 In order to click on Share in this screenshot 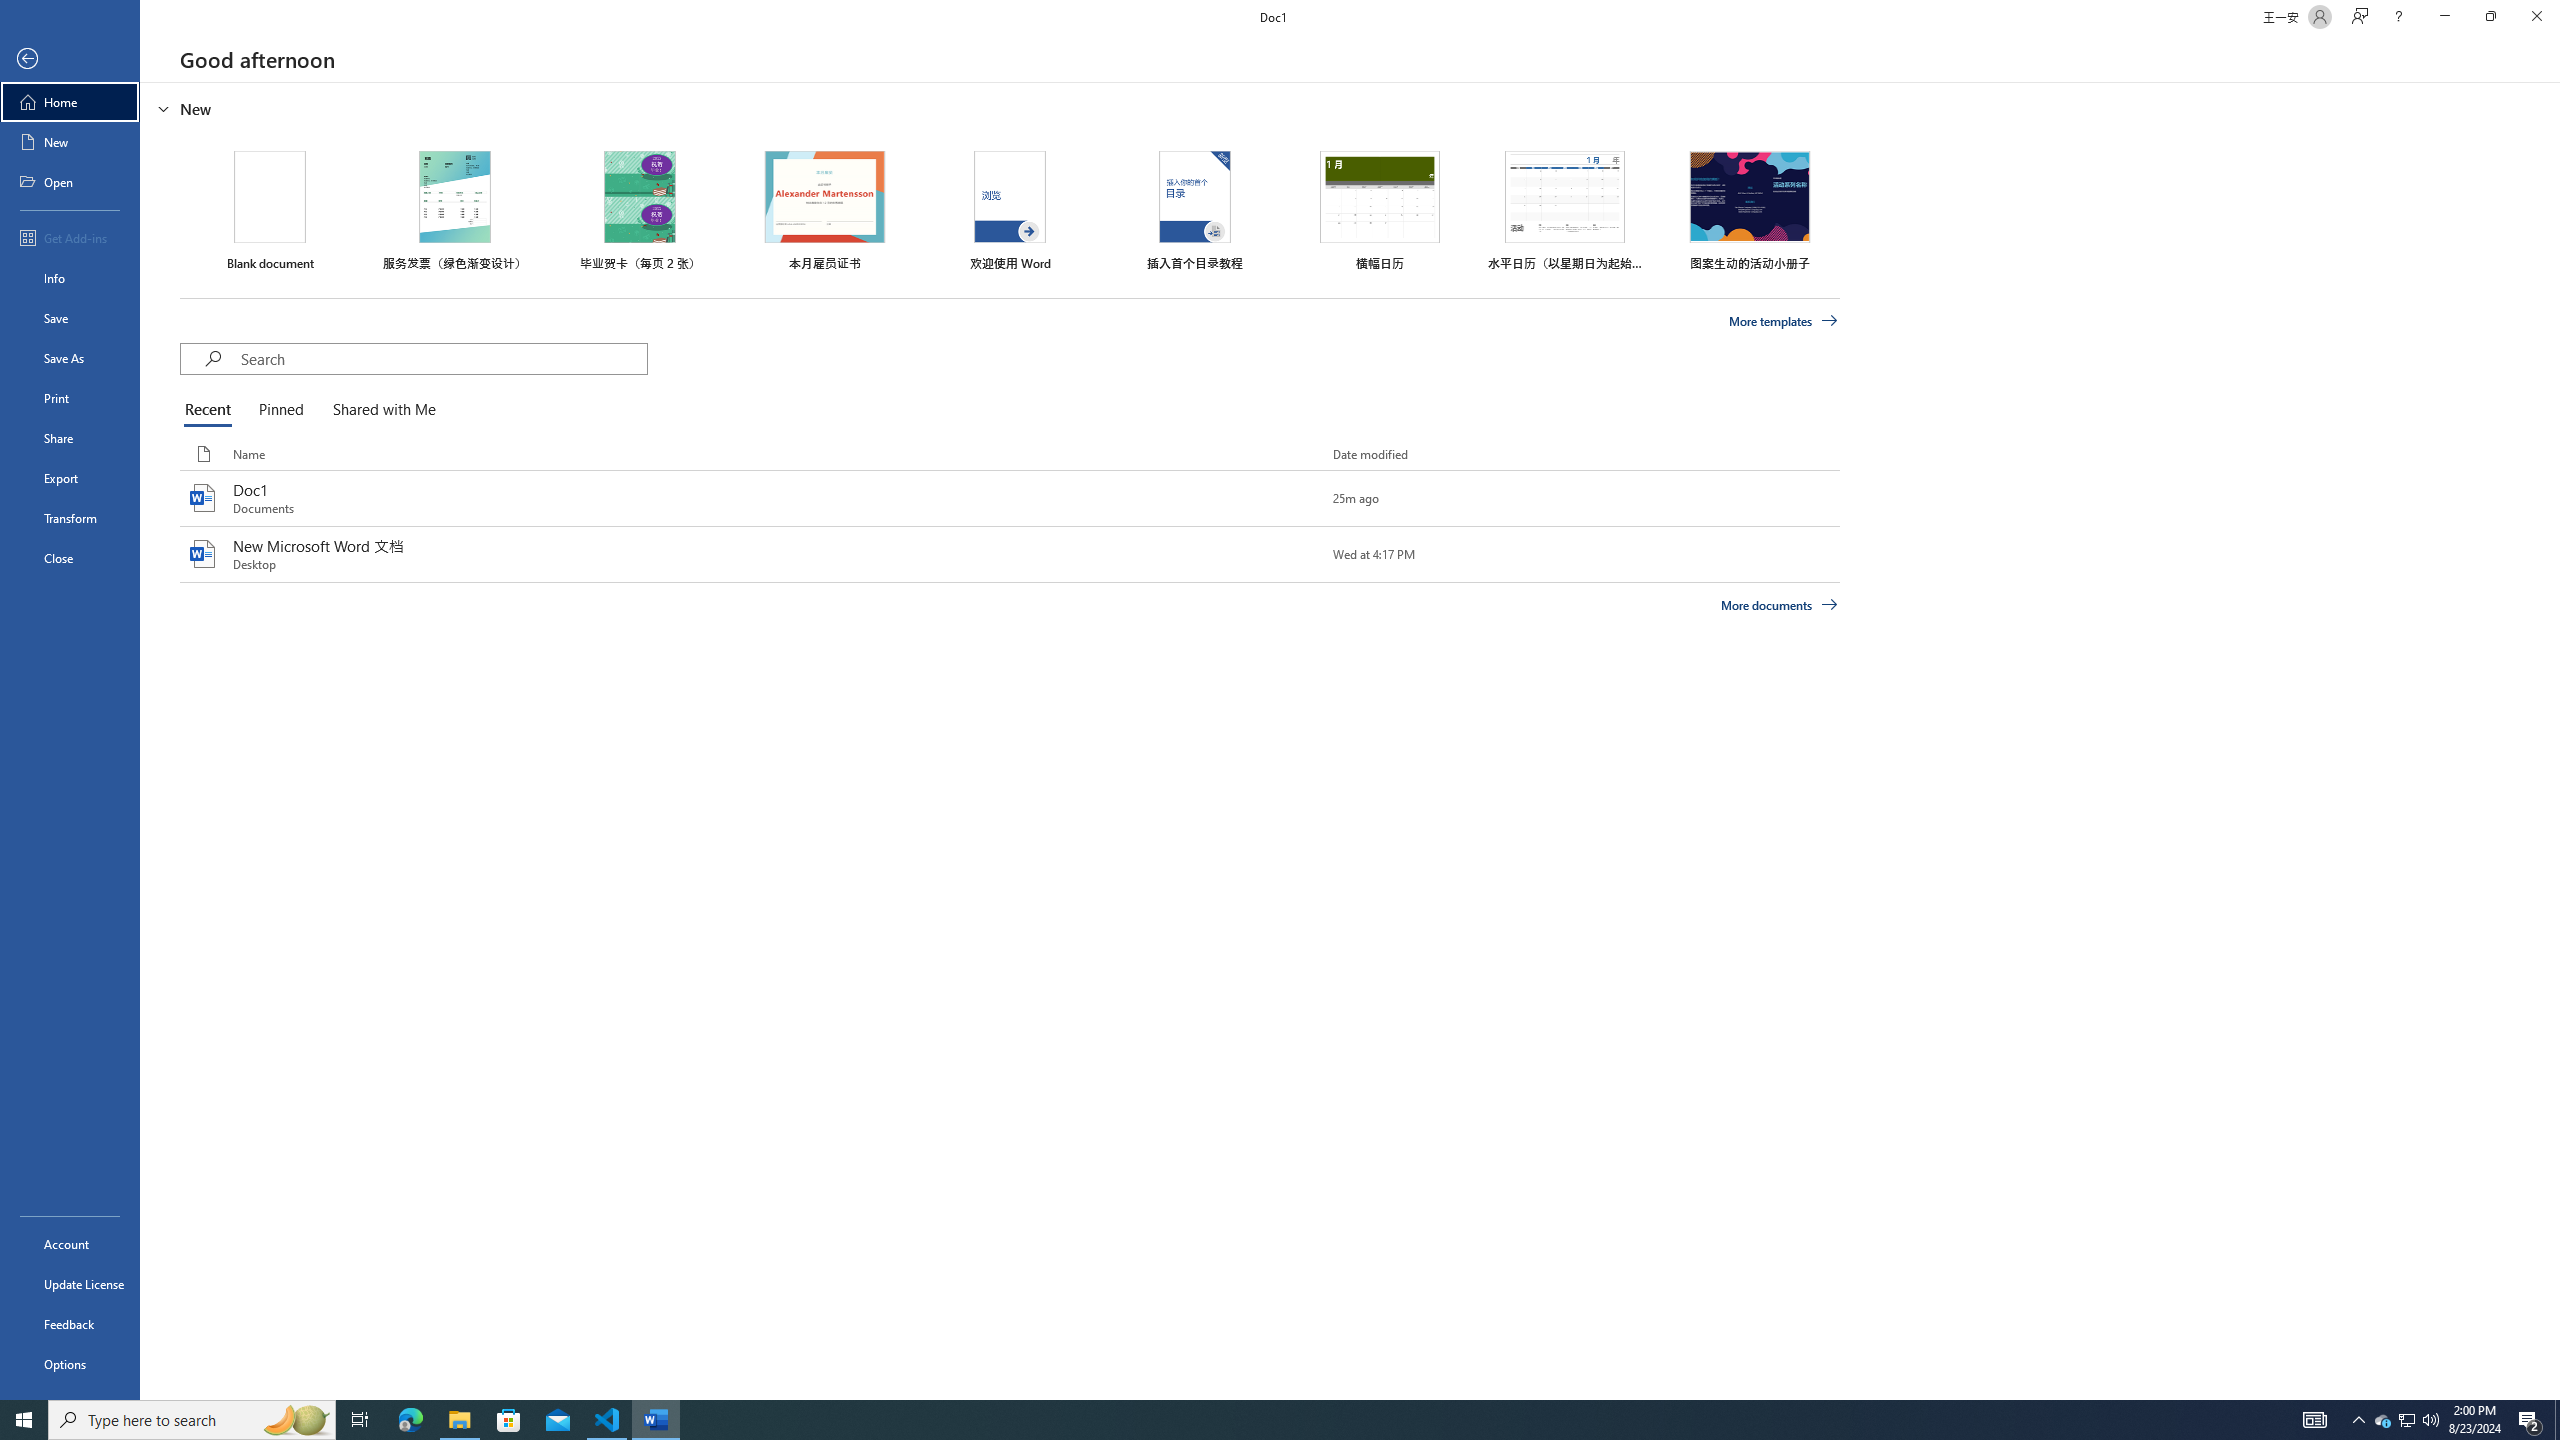, I will do `click(70, 437)`.